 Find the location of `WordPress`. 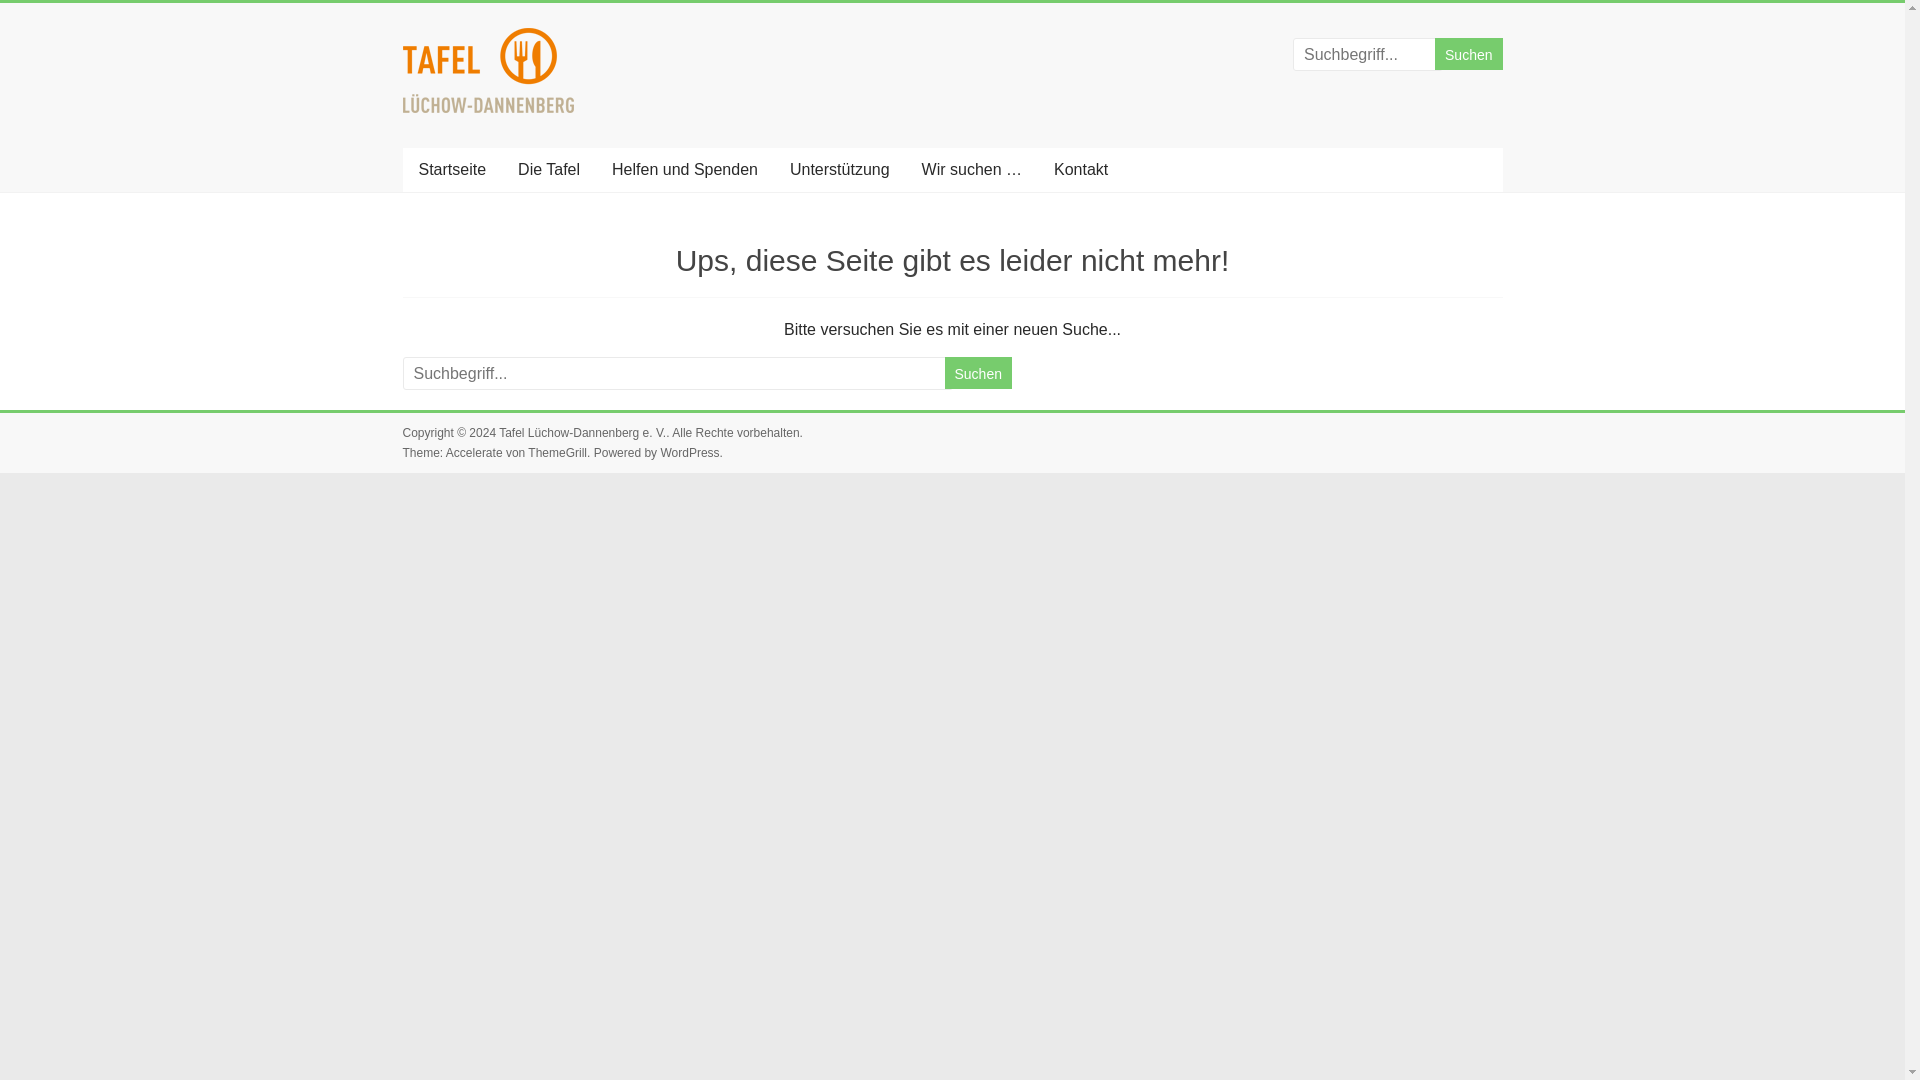

WordPress is located at coordinates (689, 453).